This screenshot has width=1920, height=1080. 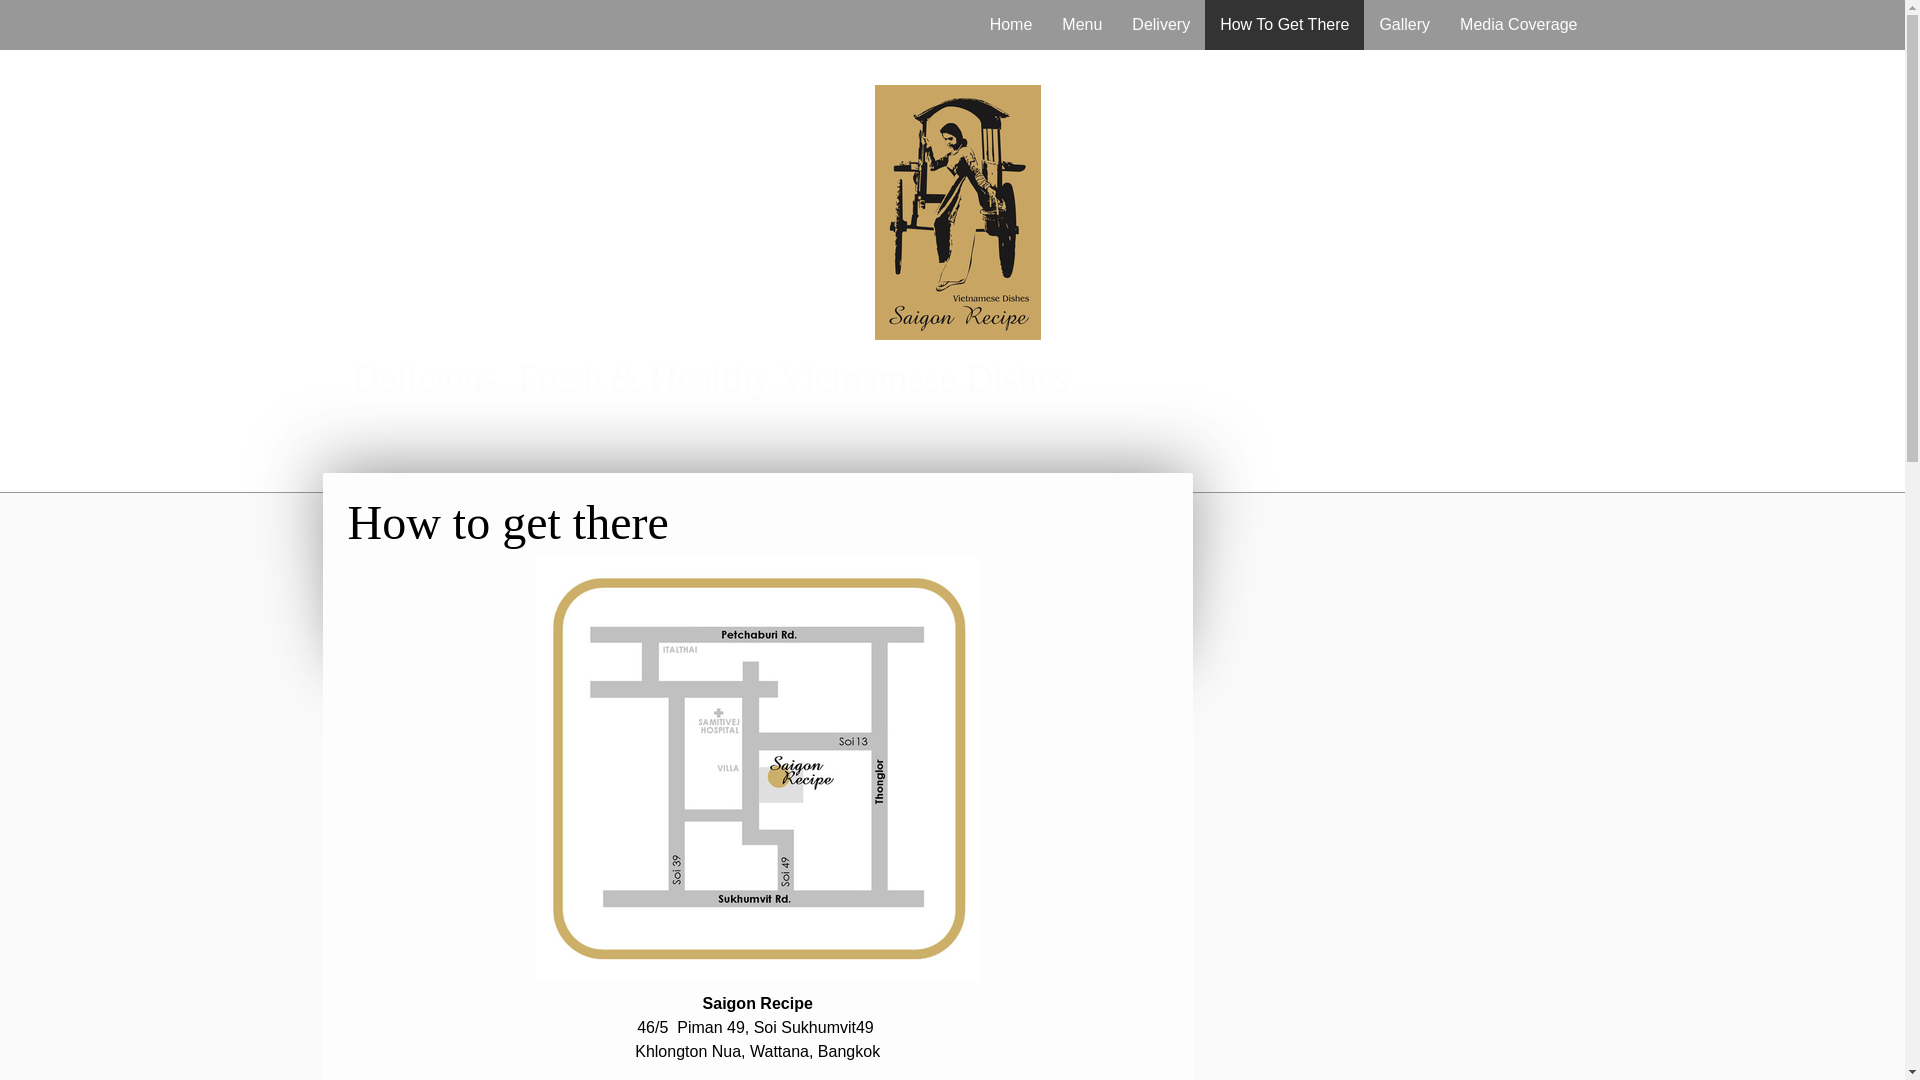 What do you see at coordinates (1404, 24) in the screenshot?
I see `Gallery` at bounding box center [1404, 24].